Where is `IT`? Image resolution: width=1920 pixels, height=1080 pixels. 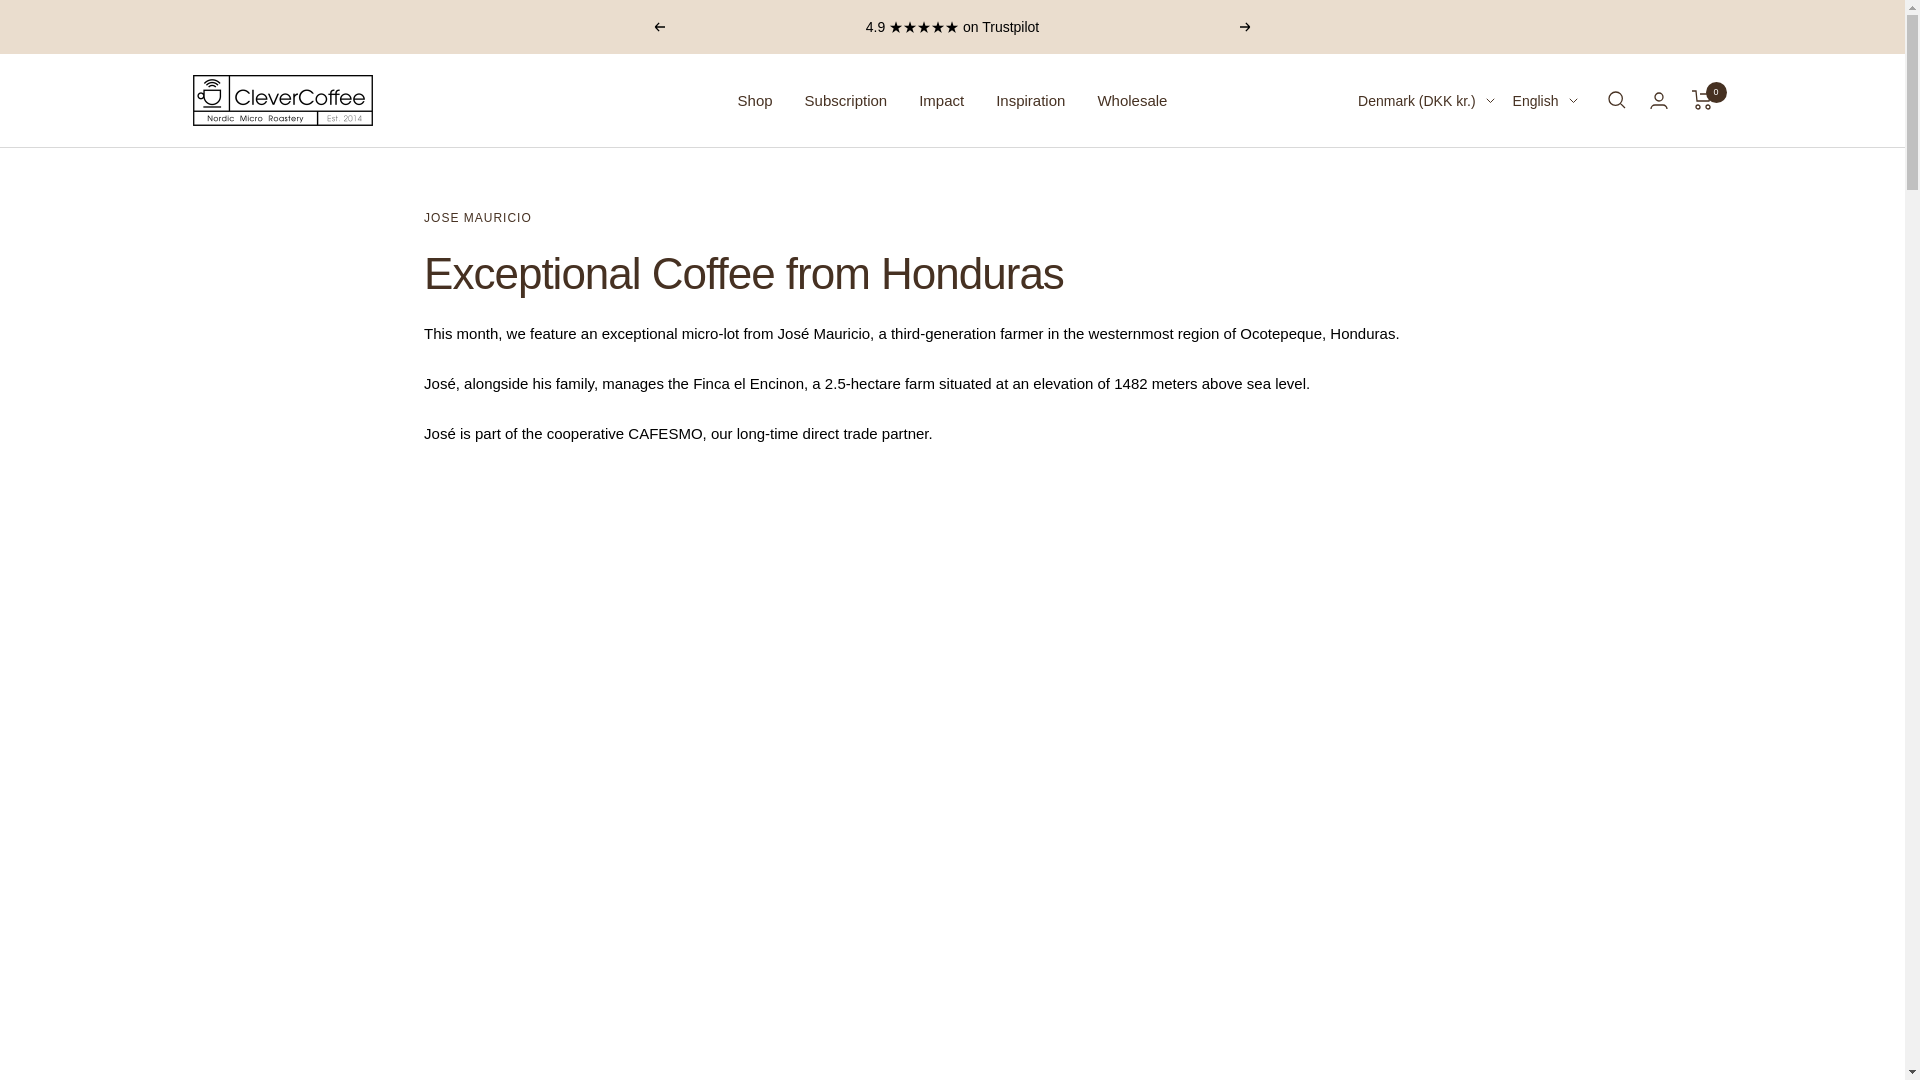 IT is located at coordinates (1388, 598).